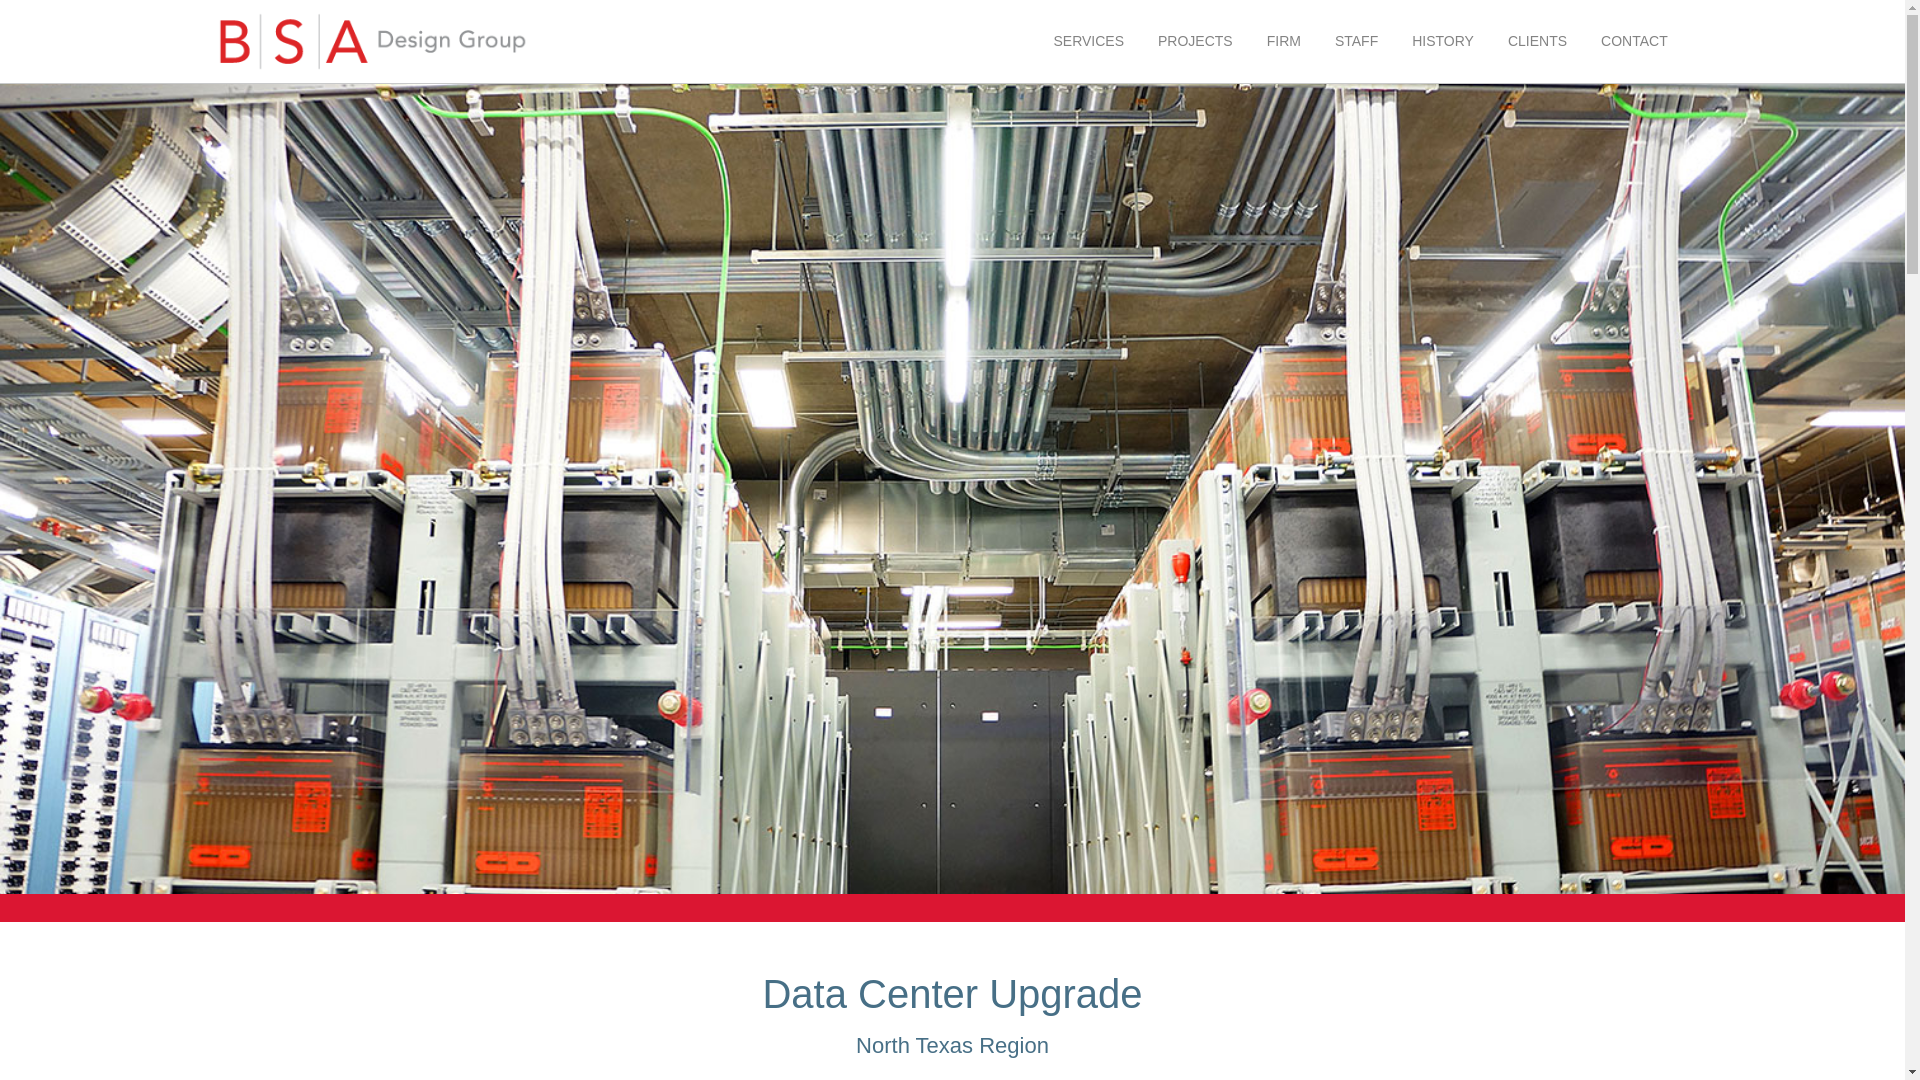  Describe the element at coordinates (1634, 40) in the screenshot. I see `CONTACT` at that location.